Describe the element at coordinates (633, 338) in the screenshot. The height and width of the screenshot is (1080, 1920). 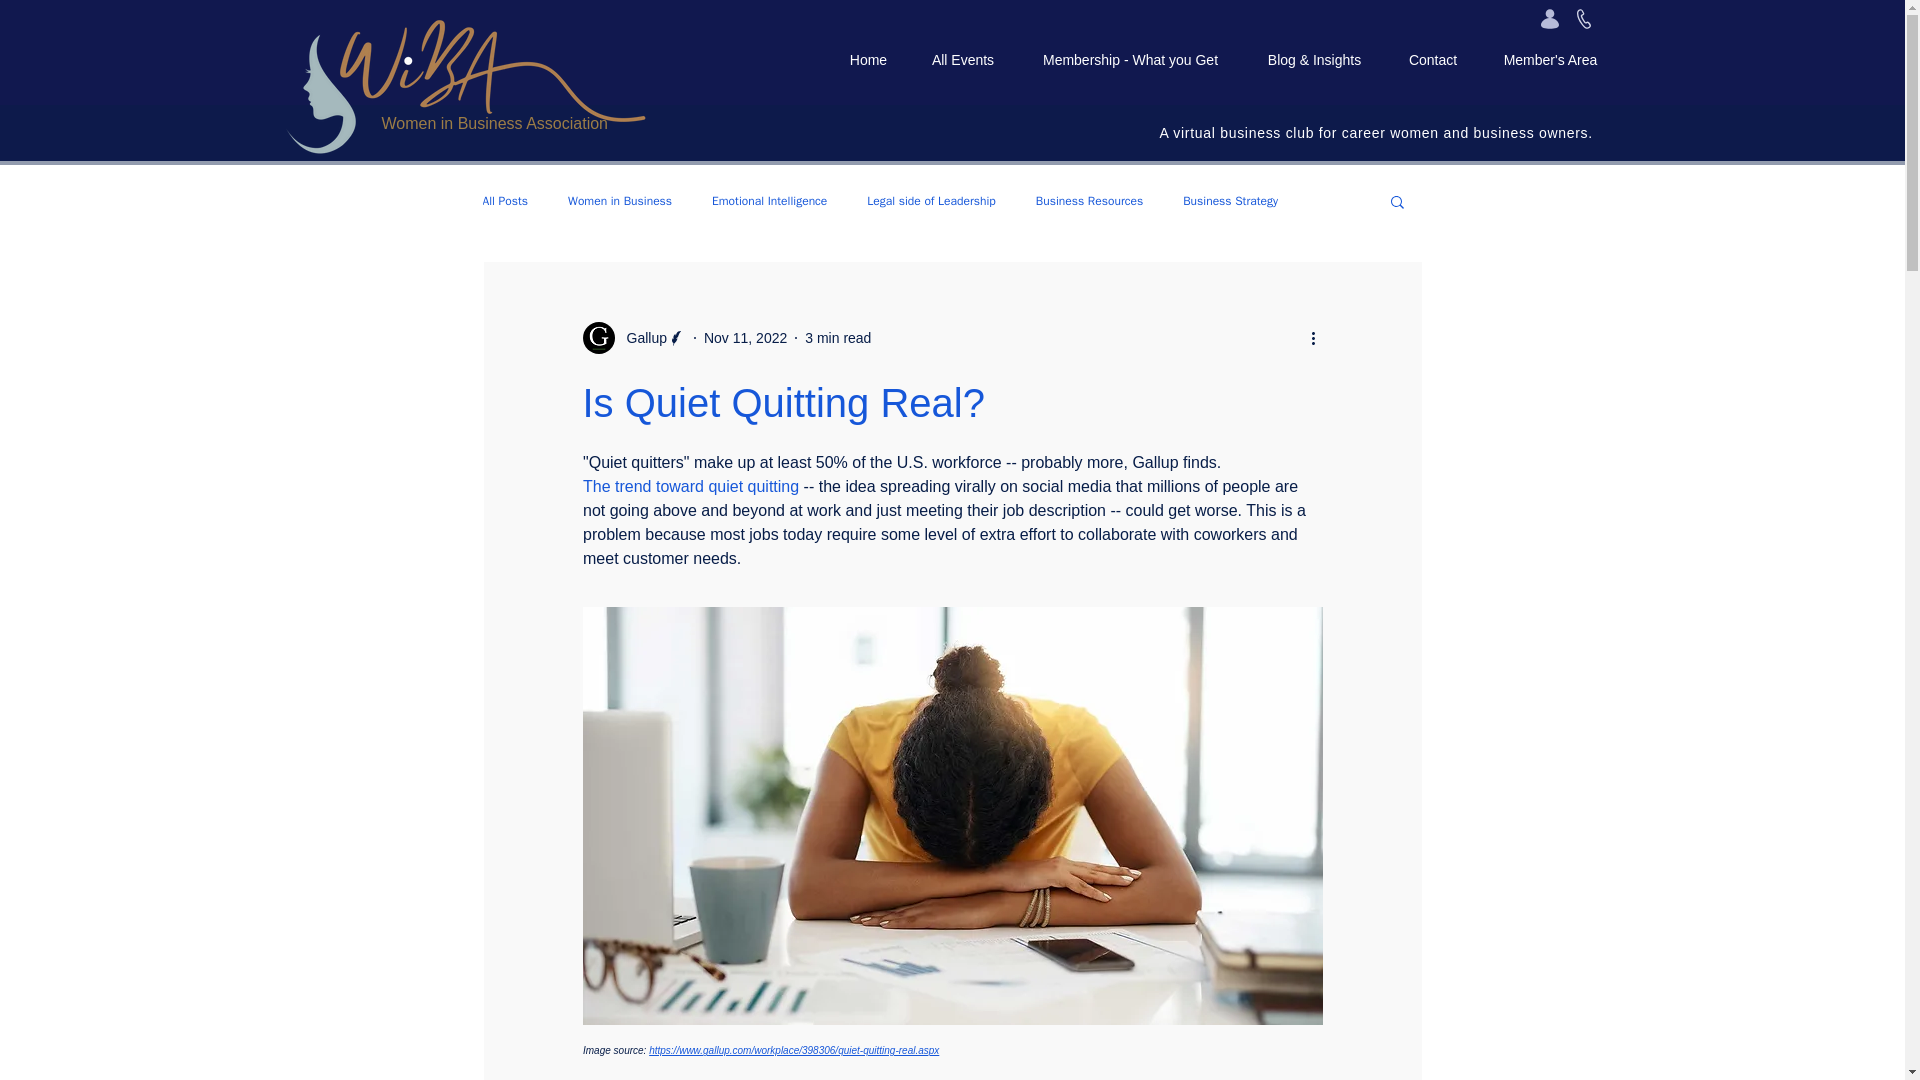
I see `Gallup` at that location.